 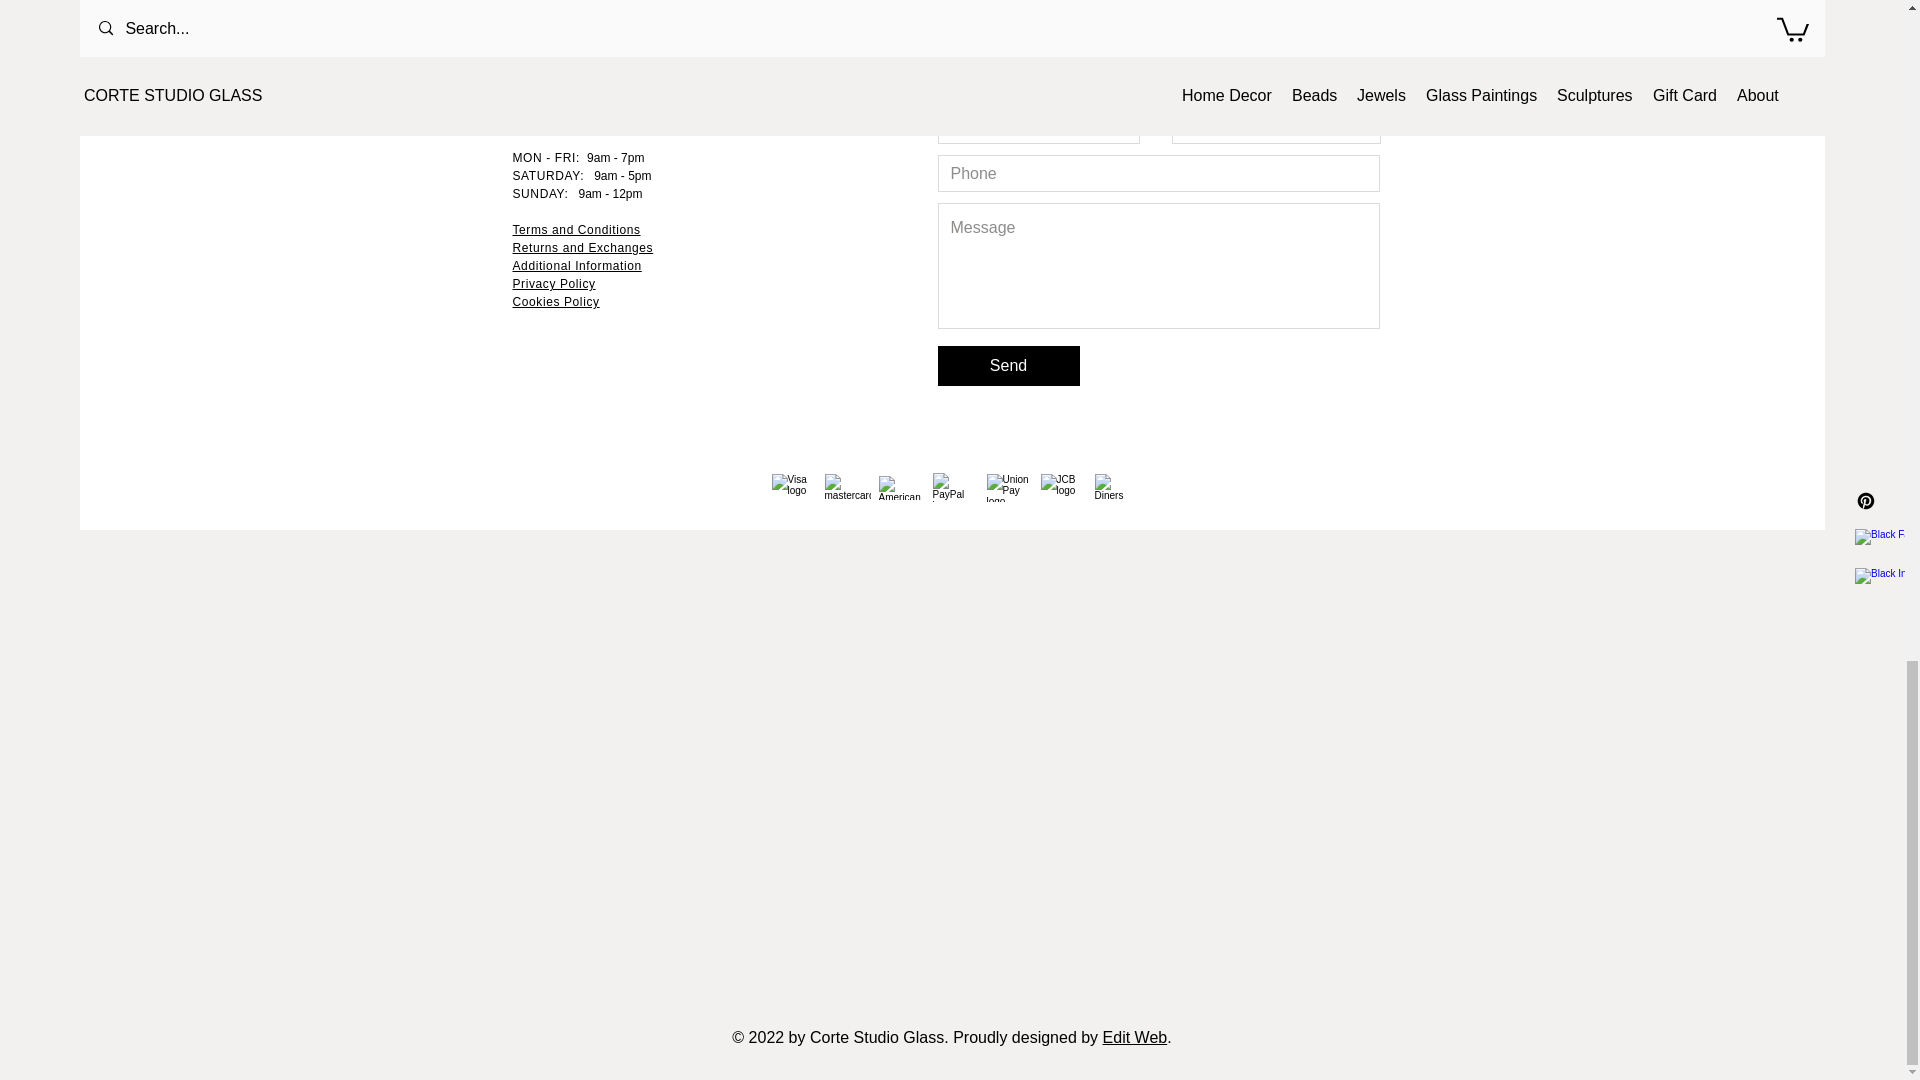 What do you see at coordinates (576, 266) in the screenshot?
I see `Additional Information` at bounding box center [576, 266].